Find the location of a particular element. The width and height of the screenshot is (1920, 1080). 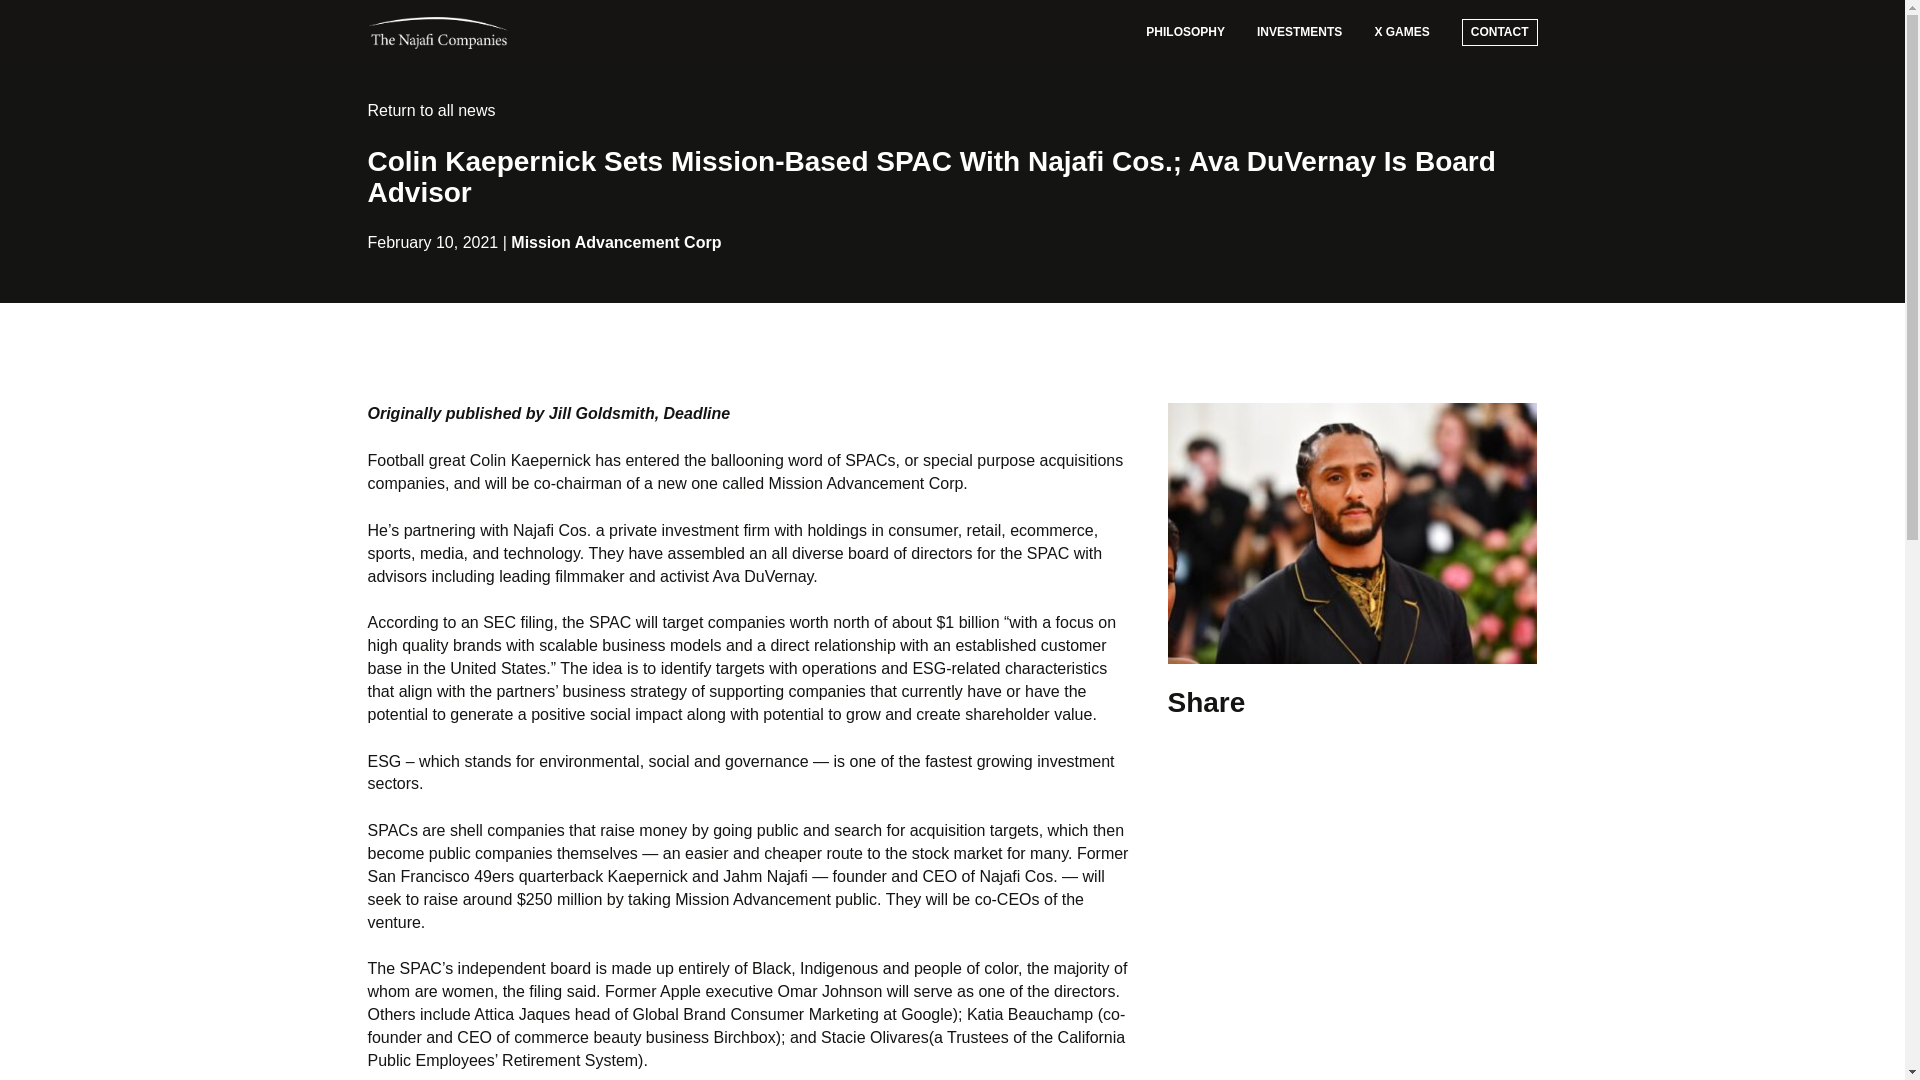

INVESTMENTS is located at coordinates (1298, 32).